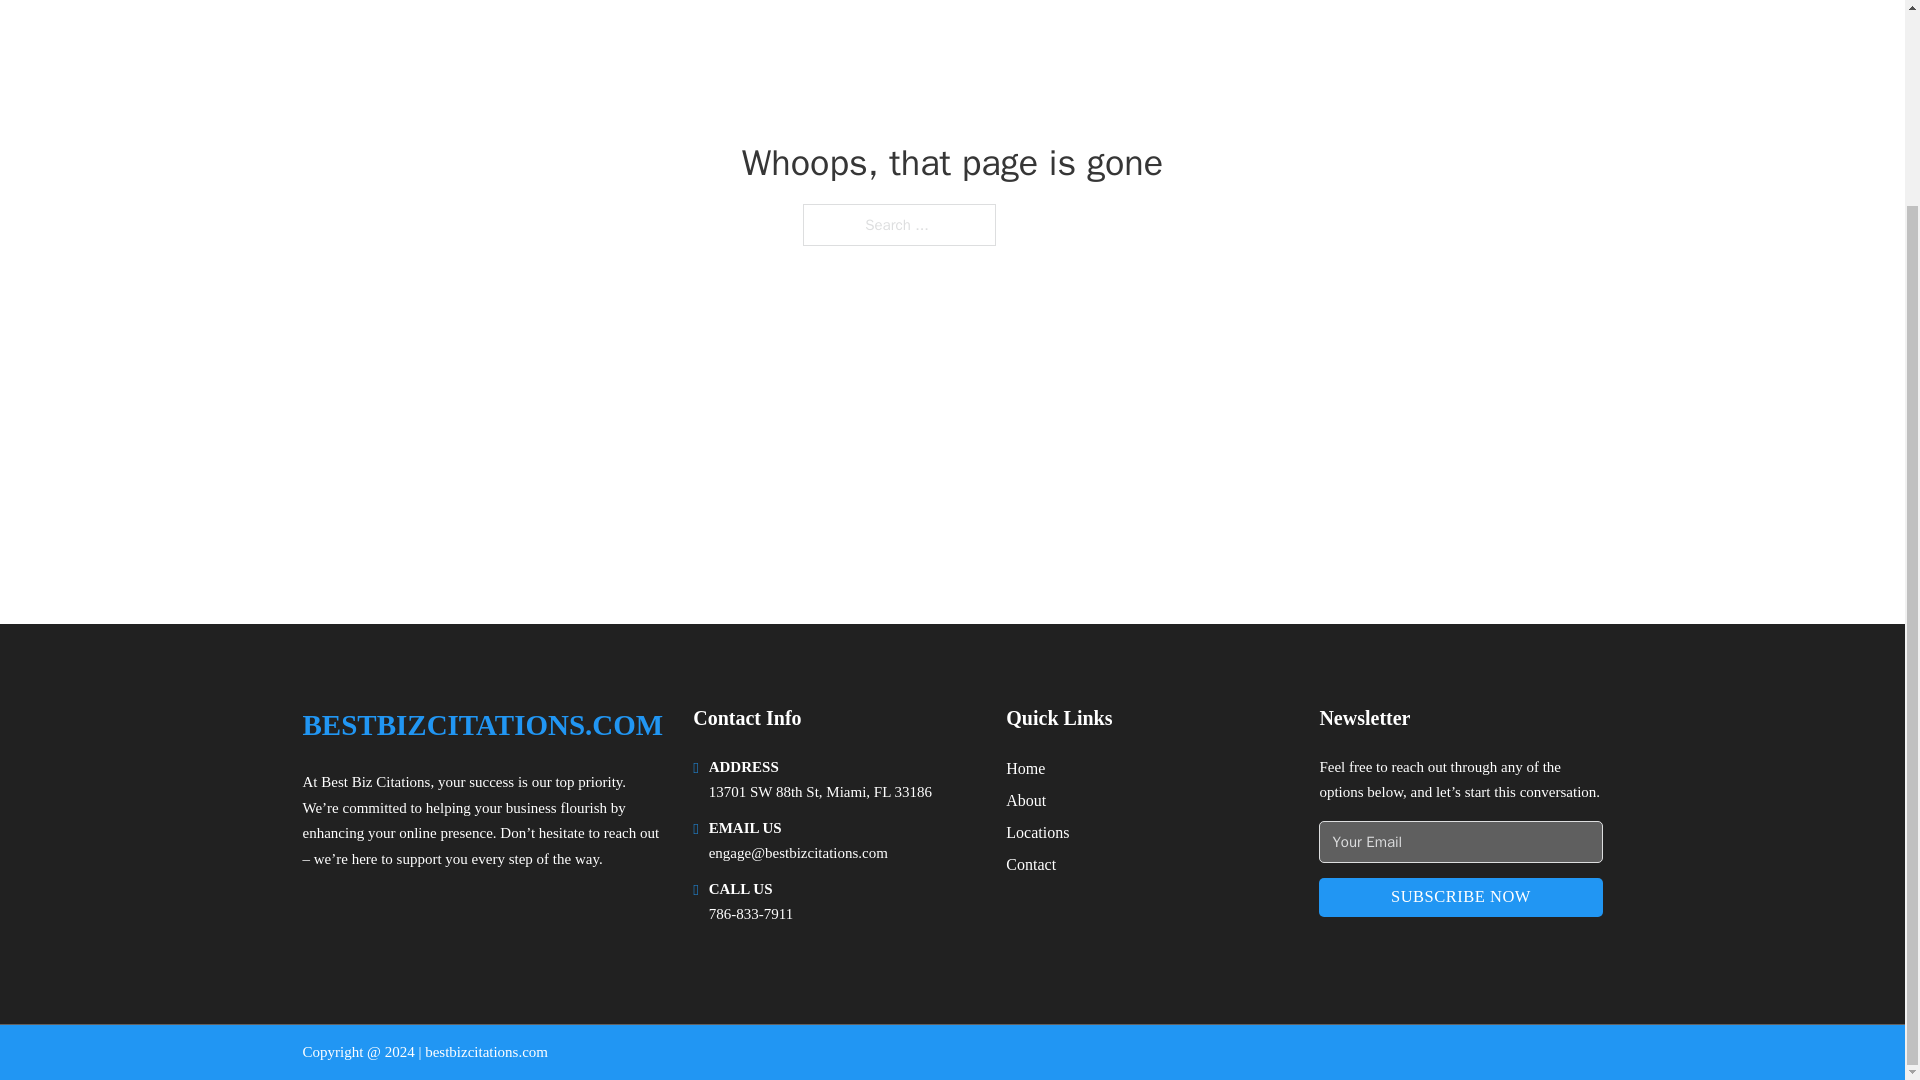 This screenshot has width=1920, height=1080. Describe the element at coordinates (1025, 768) in the screenshot. I see `Home` at that location.